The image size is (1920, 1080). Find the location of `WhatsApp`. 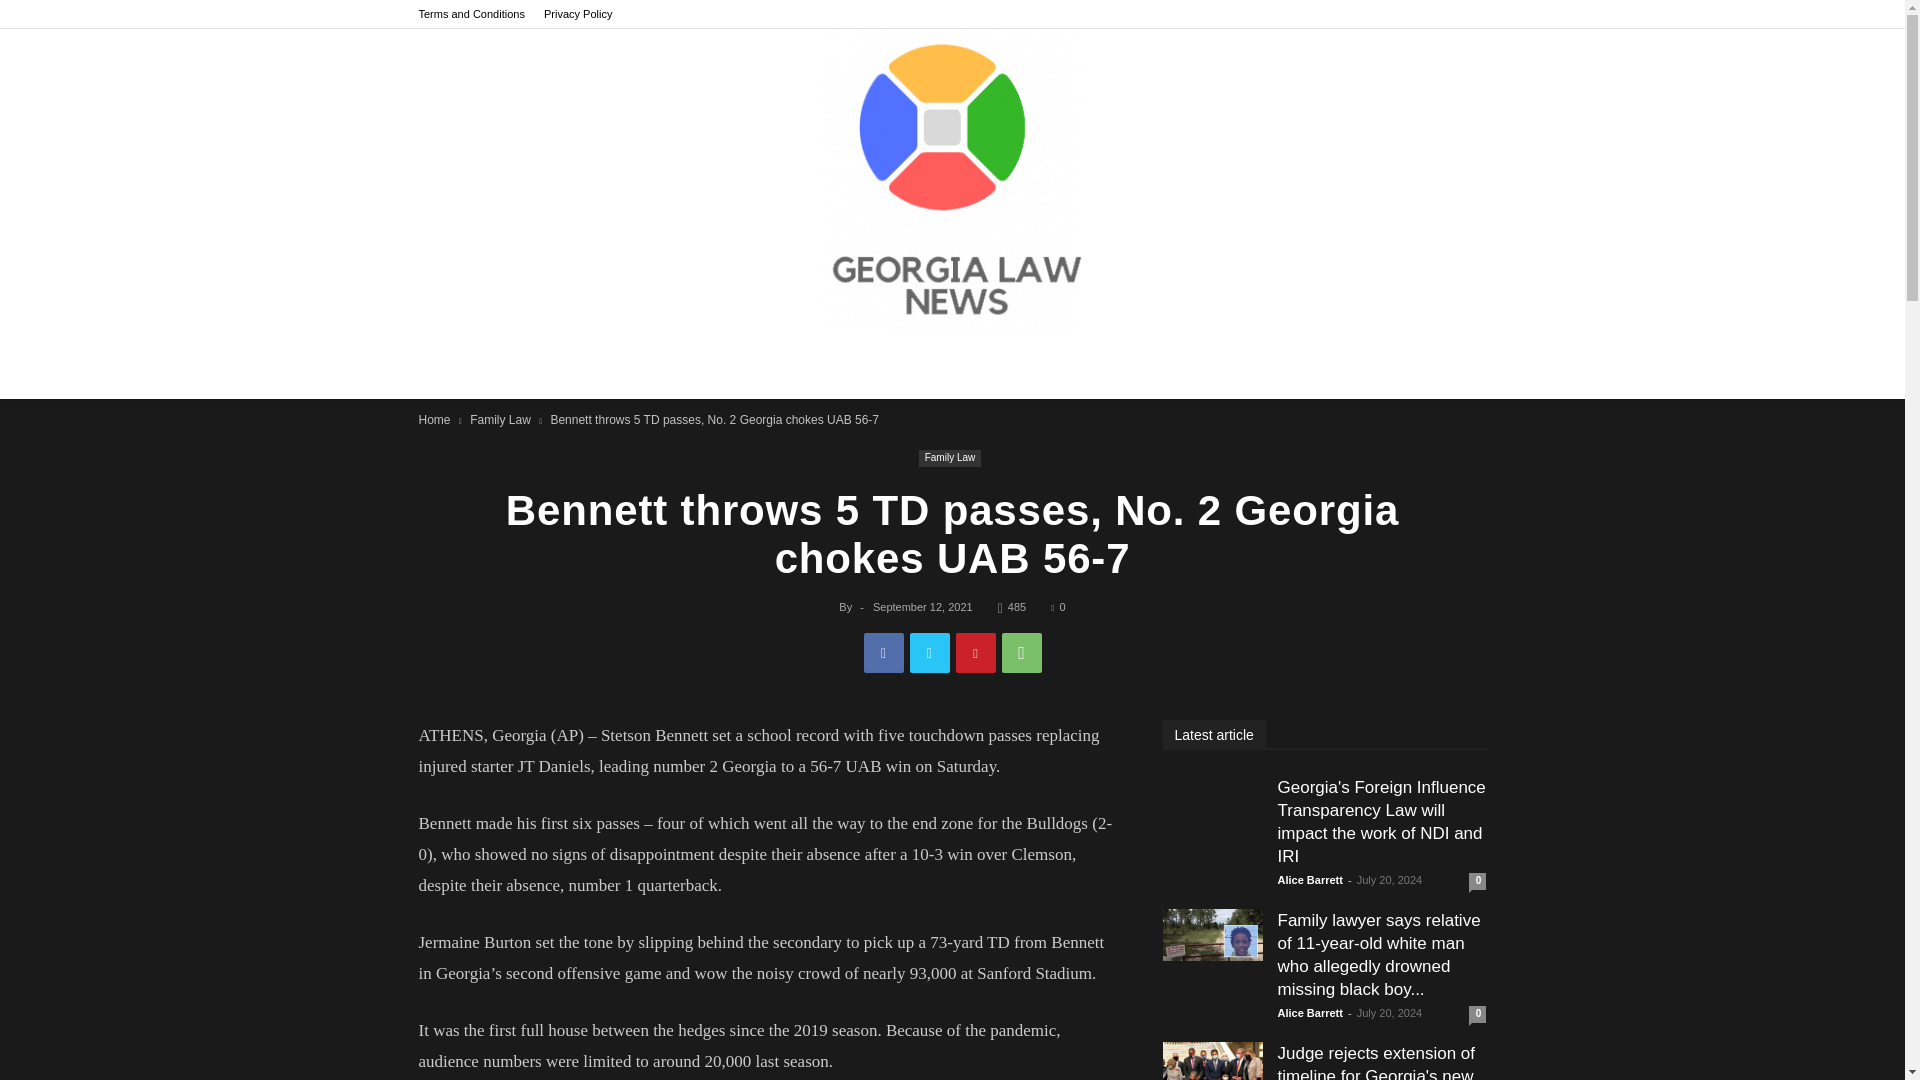

WhatsApp is located at coordinates (1022, 652).